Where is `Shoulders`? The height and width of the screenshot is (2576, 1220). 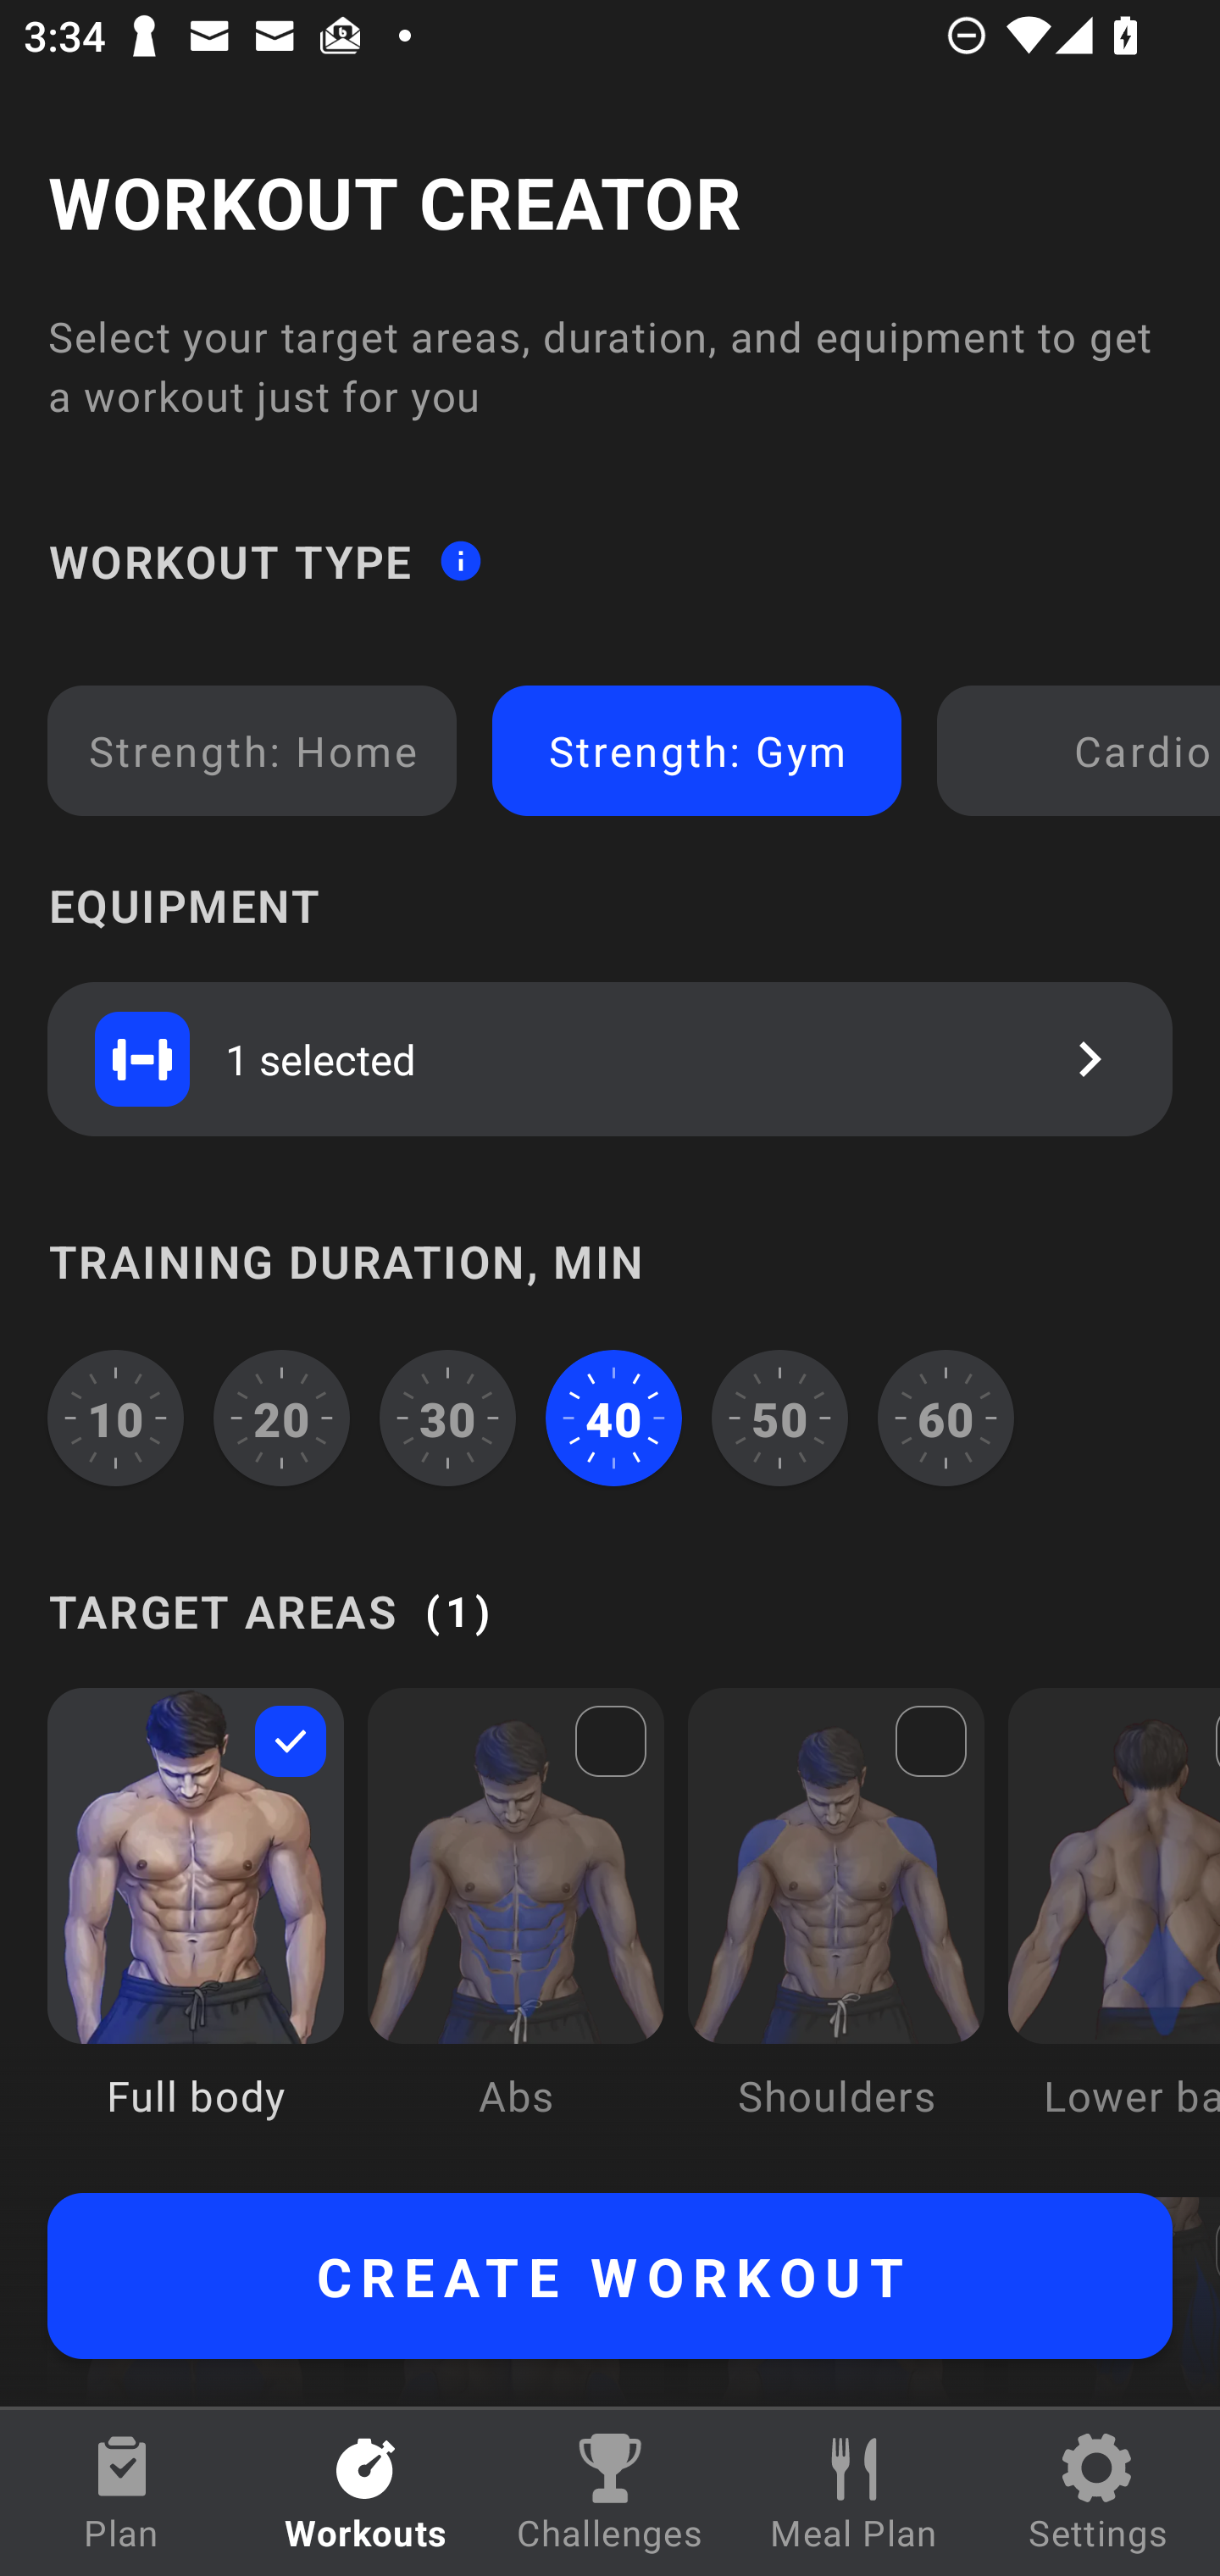
Shoulders is located at coordinates (836, 1927).